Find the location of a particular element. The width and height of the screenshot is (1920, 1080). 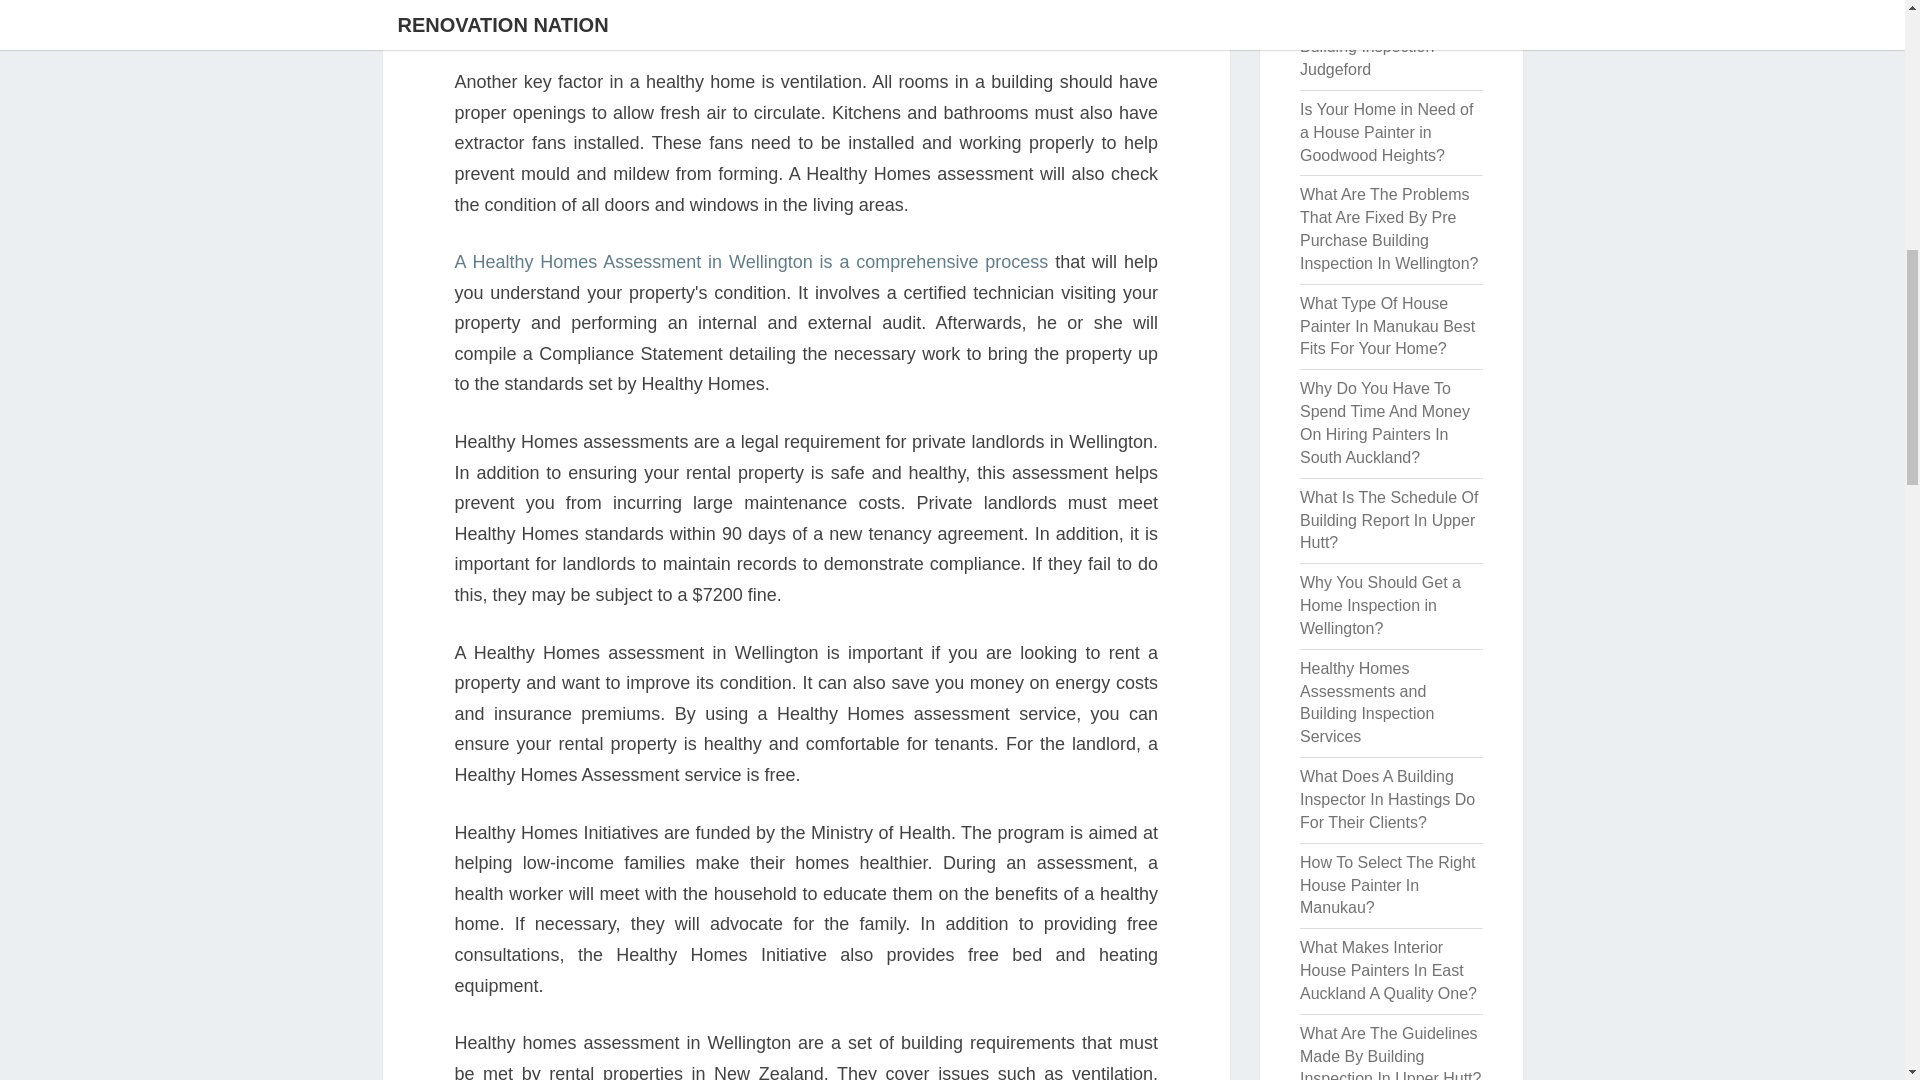

The Importance of Building Inspection Judgeford is located at coordinates (1366, 46).